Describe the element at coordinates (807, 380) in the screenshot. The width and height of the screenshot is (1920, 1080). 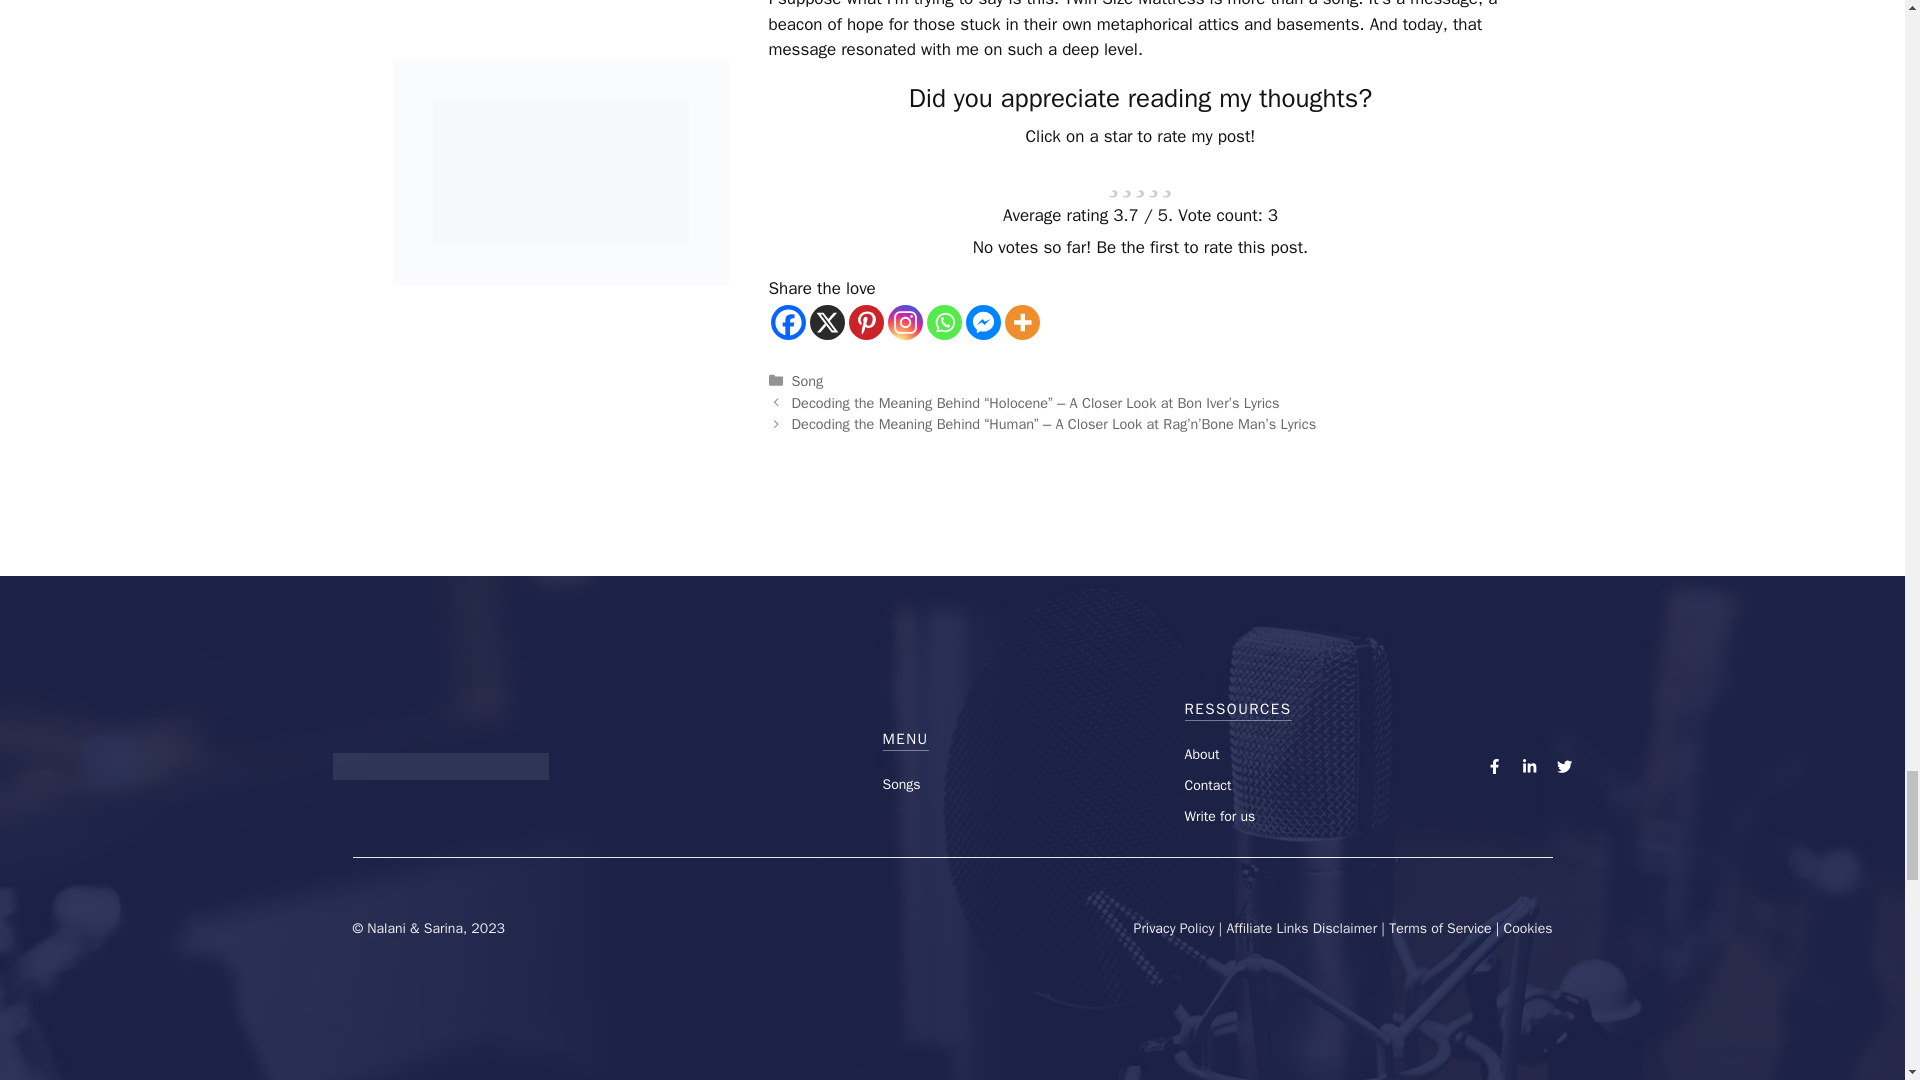
I see `Song` at that location.